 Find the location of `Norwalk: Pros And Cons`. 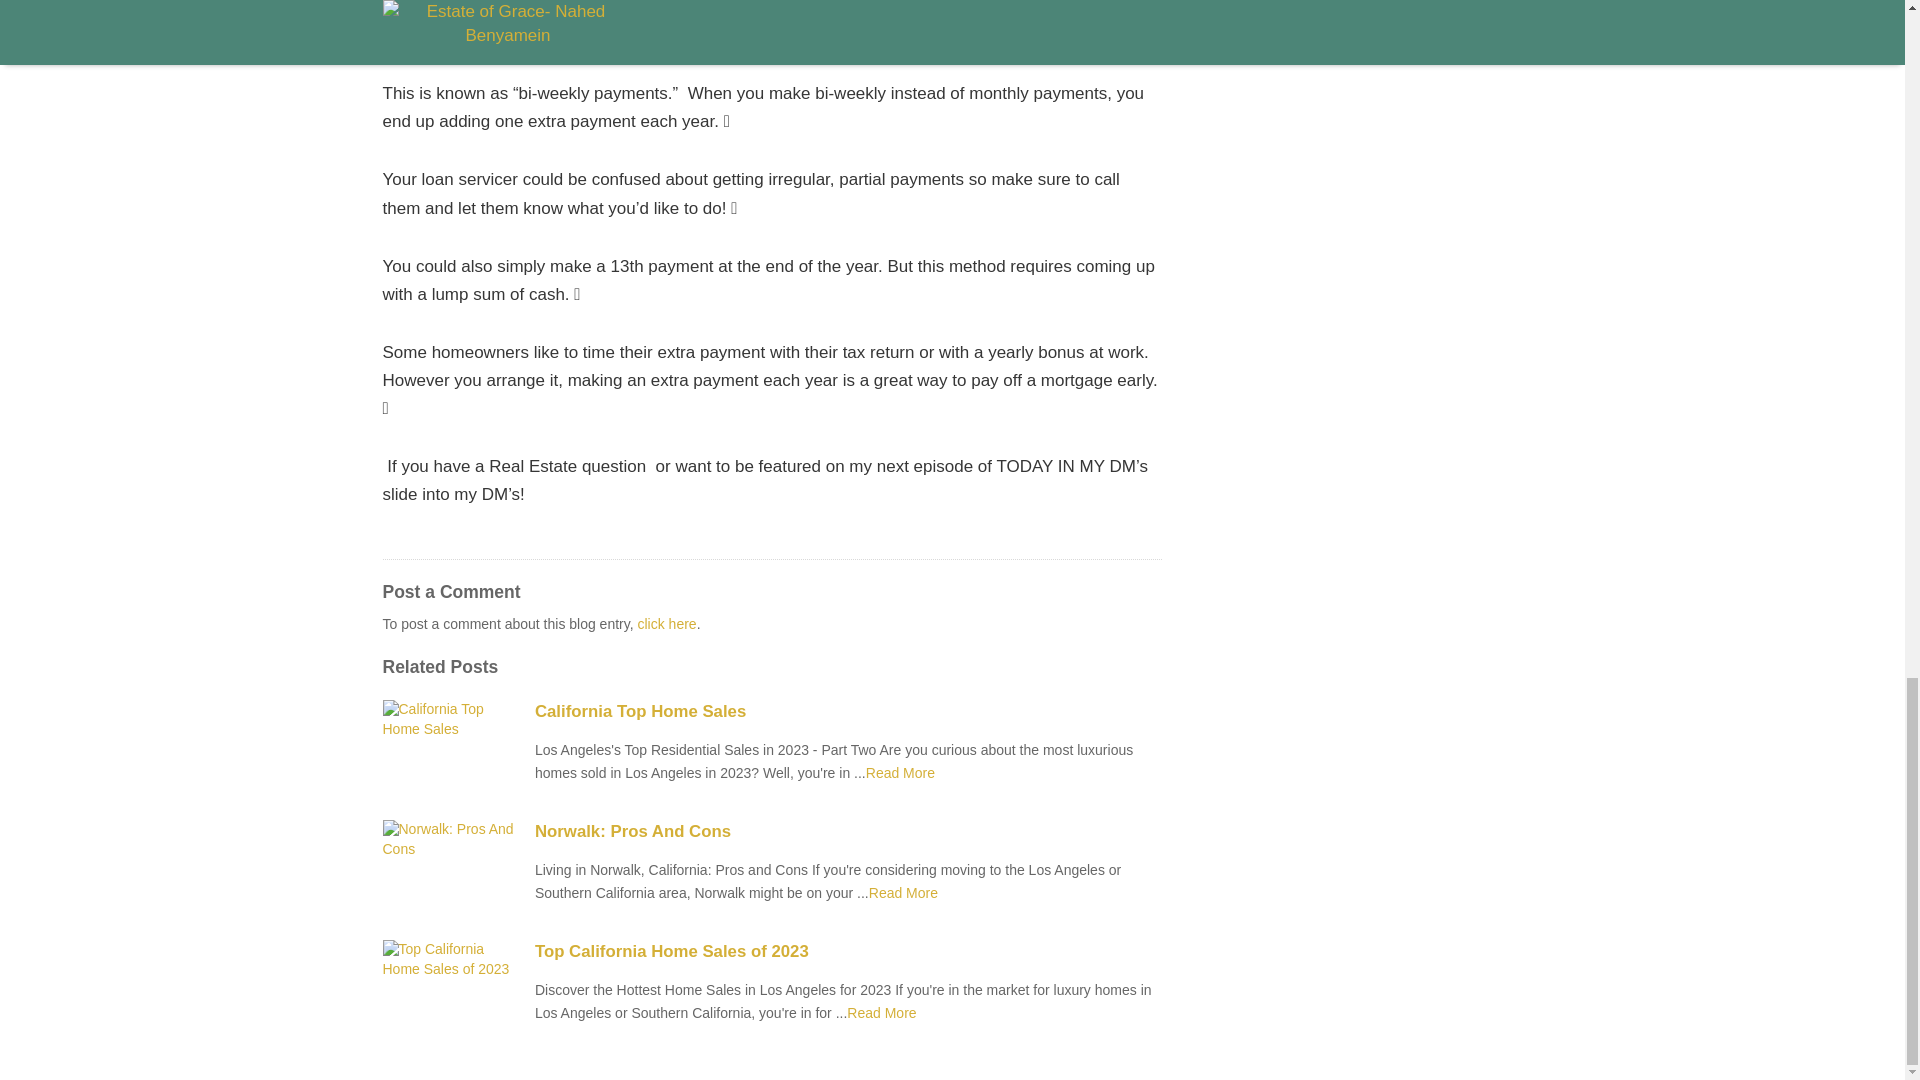

Norwalk: Pros And Cons is located at coordinates (848, 831).